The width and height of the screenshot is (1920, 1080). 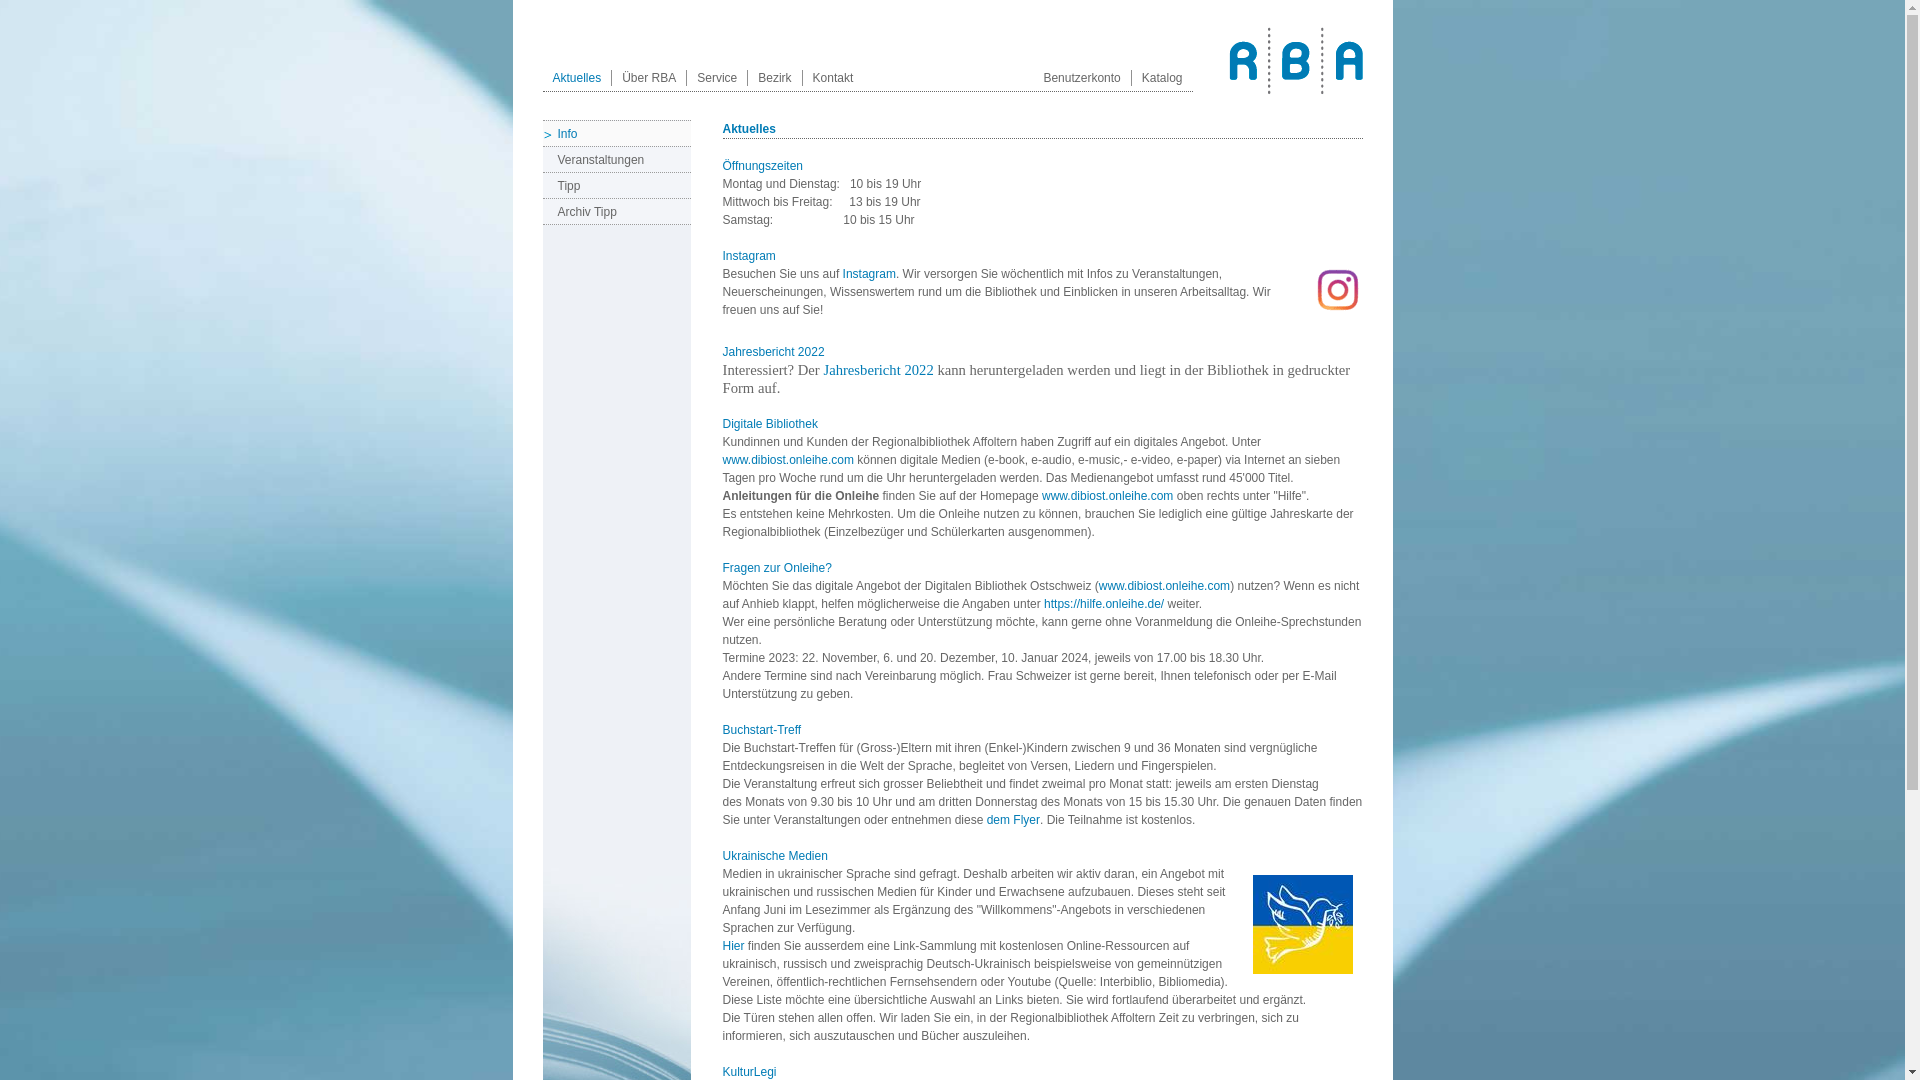 What do you see at coordinates (1162, 78) in the screenshot?
I see `Katalog` at bounding box center [1162, 78].